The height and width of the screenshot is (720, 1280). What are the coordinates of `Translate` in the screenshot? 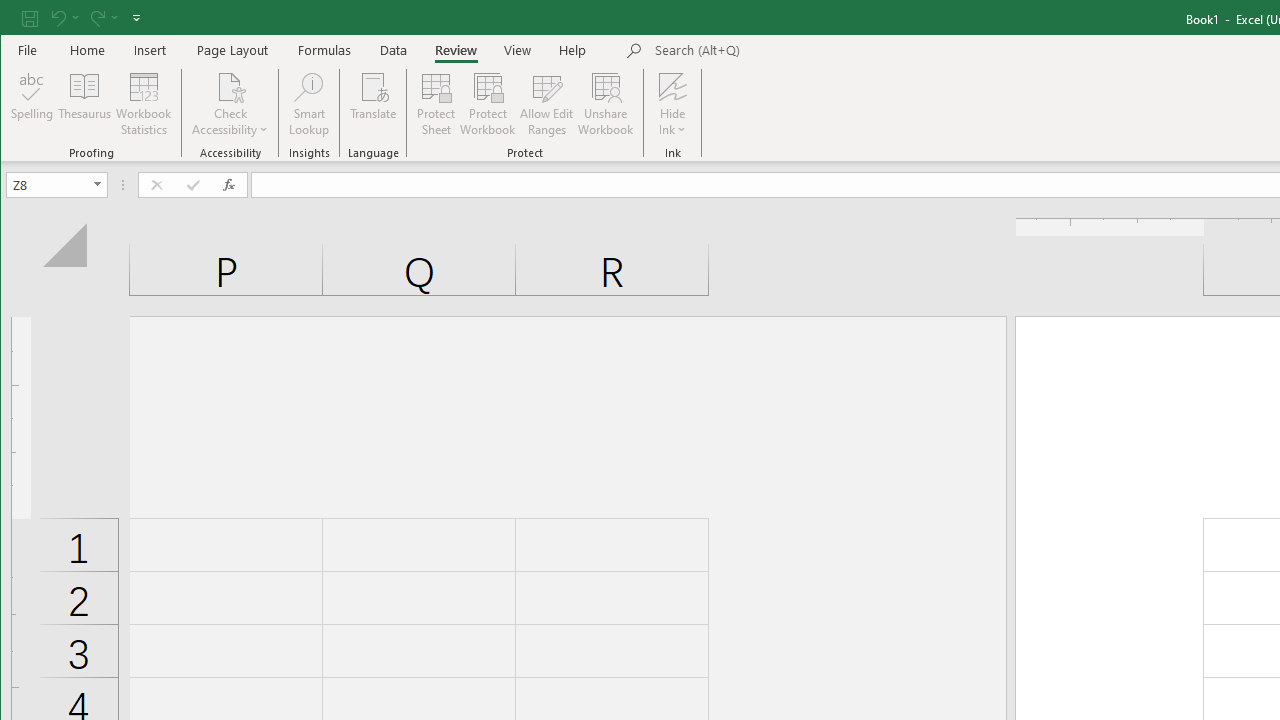 It's located at (374, 104).